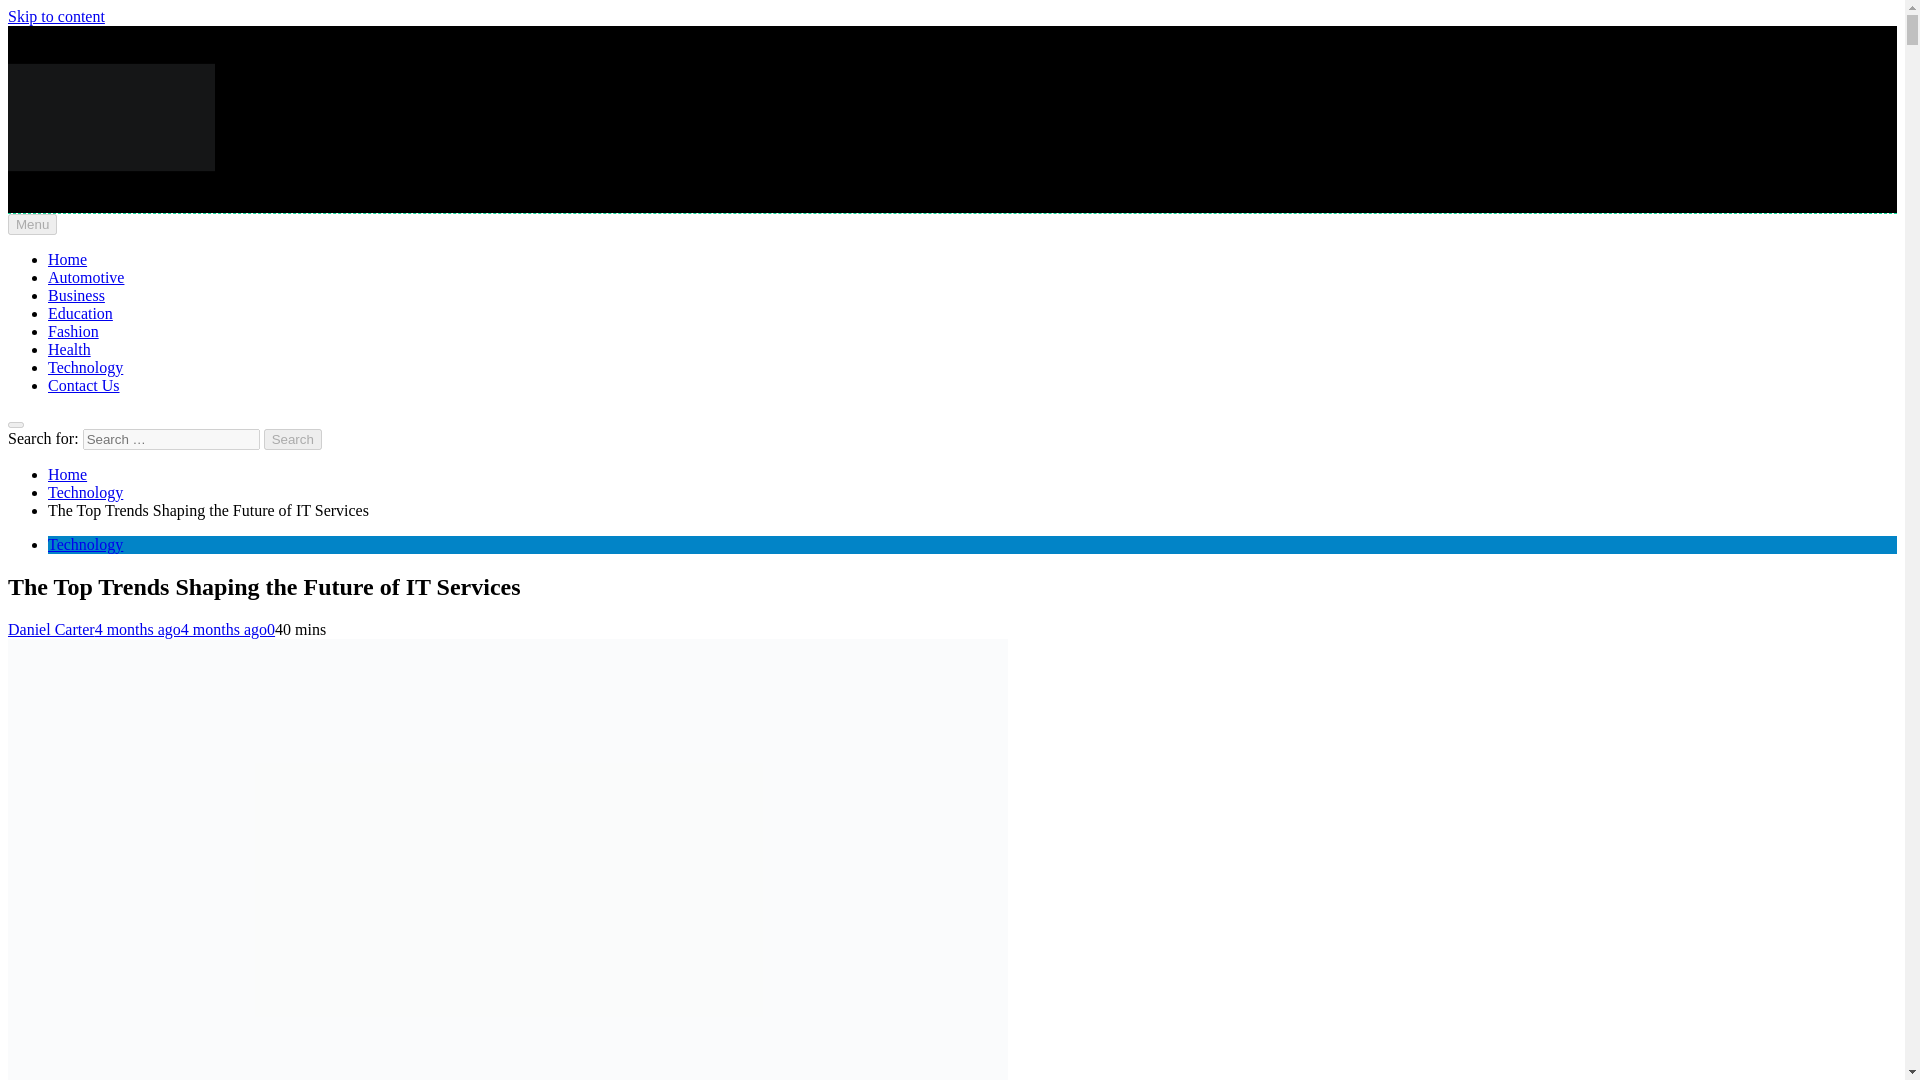 The height and width of the screenshot is (1080, 1920). What do you see at coordinates (69, 349) in the screenshot?
I see `Health` at bounding box center [69, 349].